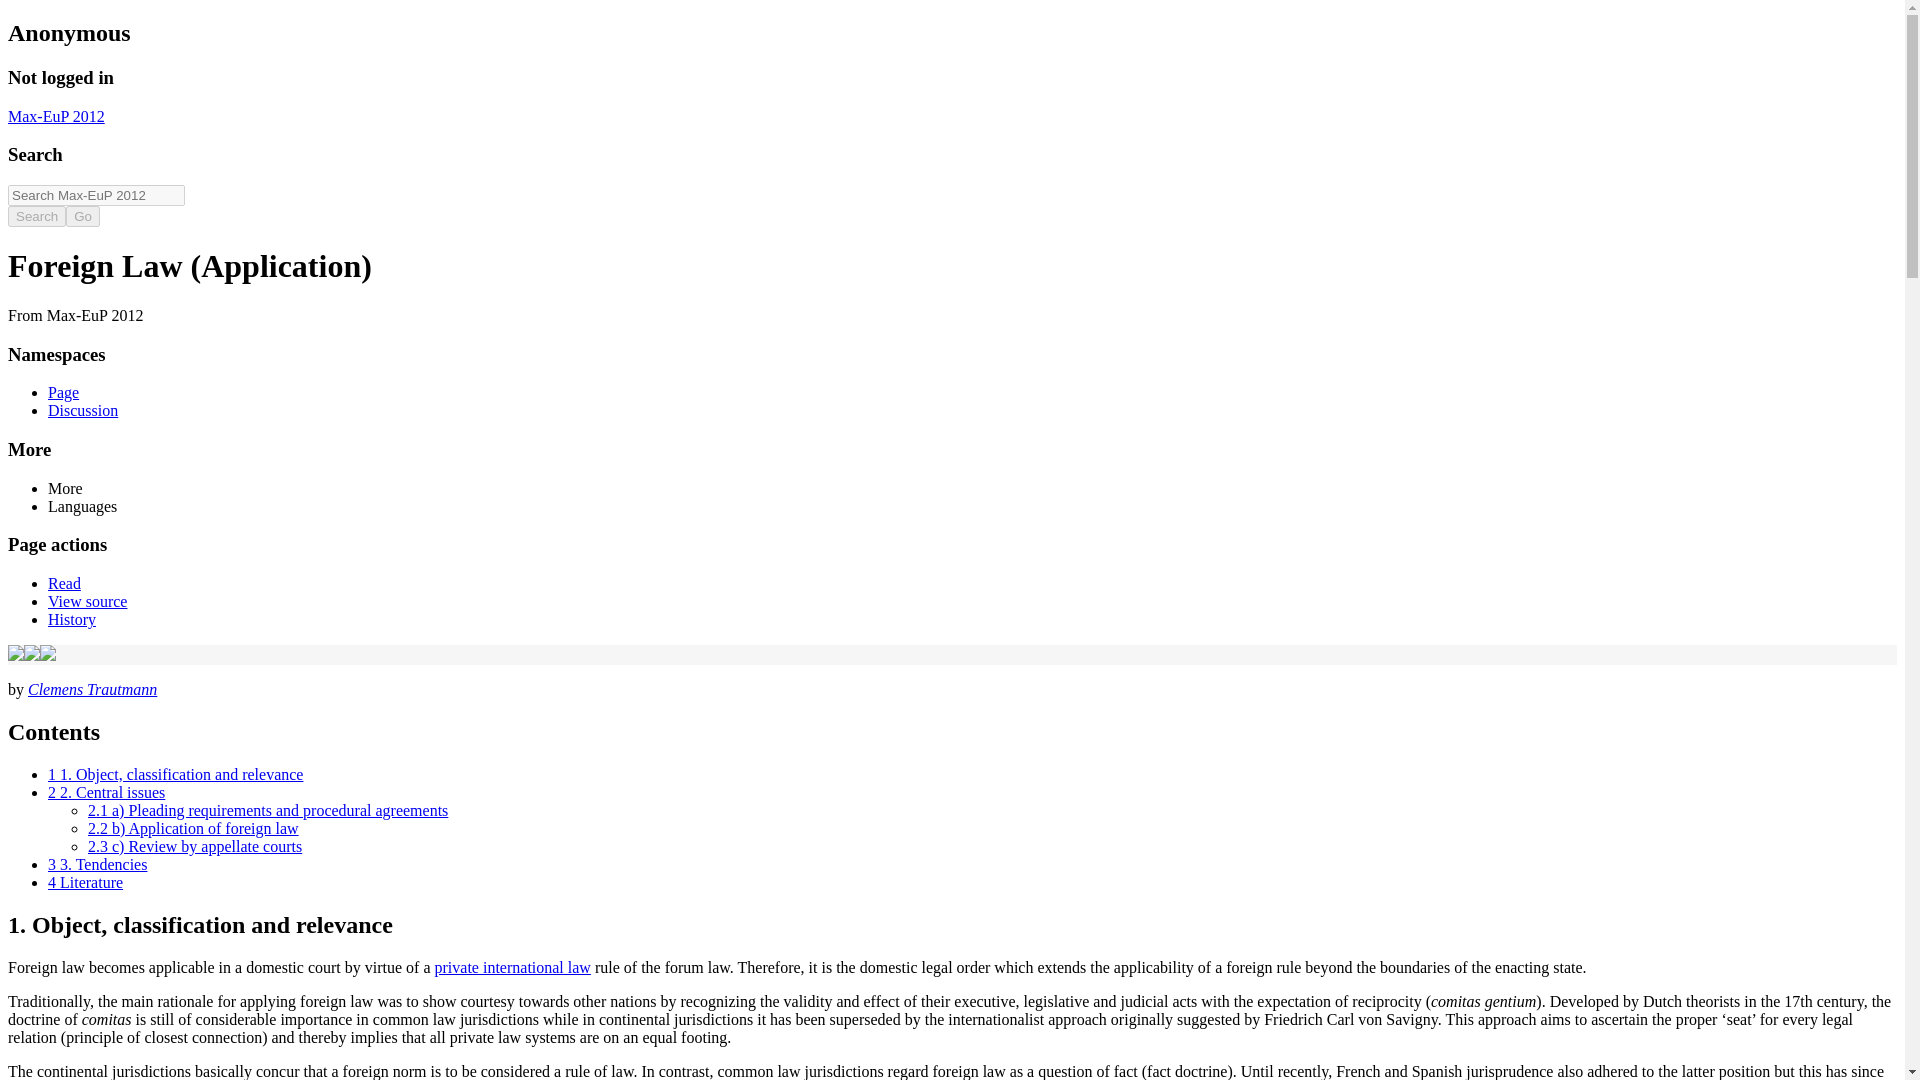  I want to click on 2 2. Central issues, so click(106, 792).